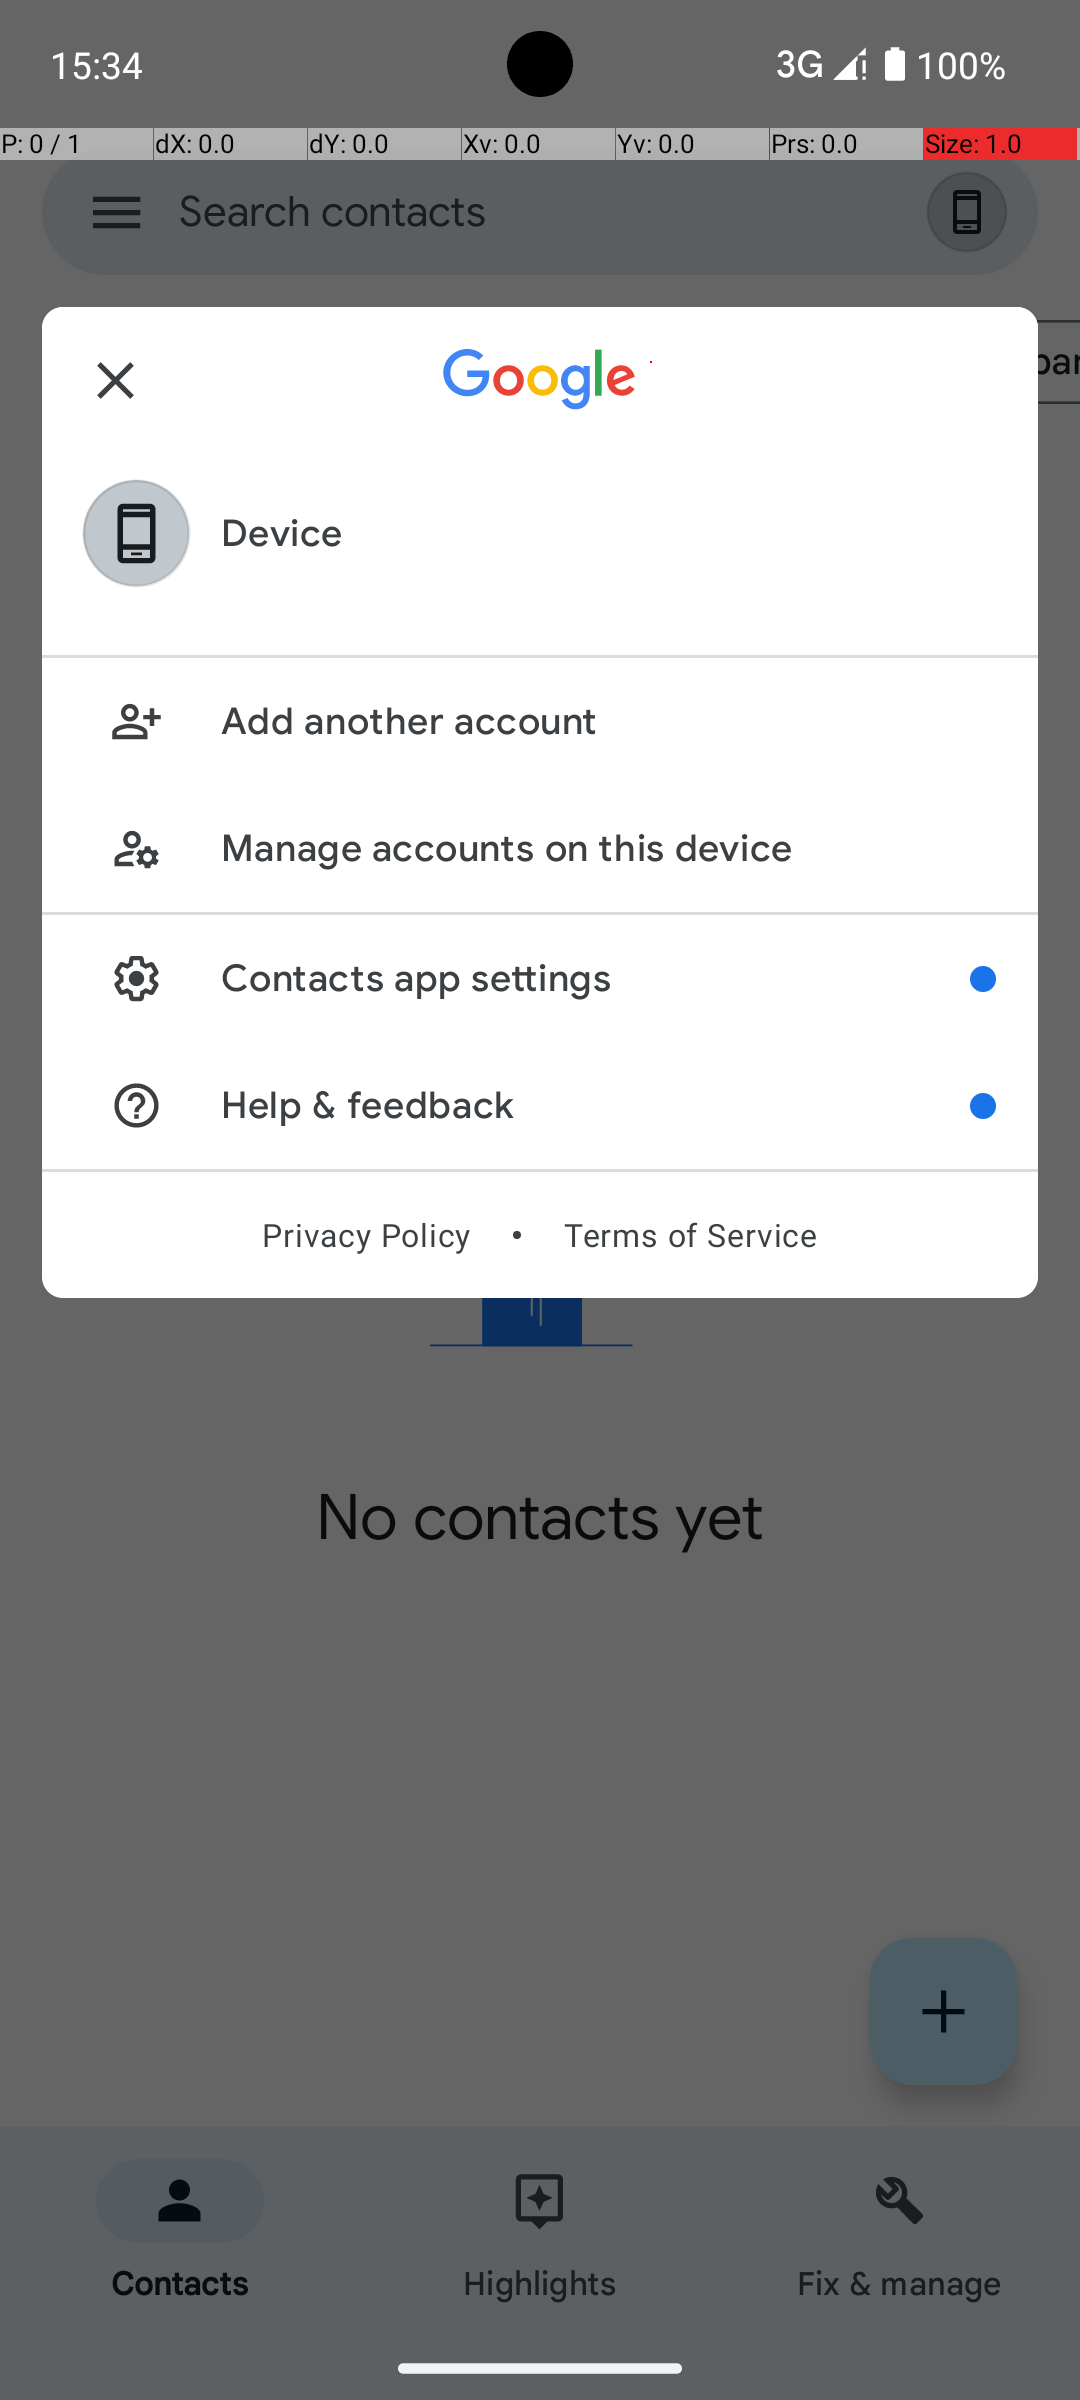 This screenshot has height=2400, width=1080. I want to click on Close, so click(116, 380).